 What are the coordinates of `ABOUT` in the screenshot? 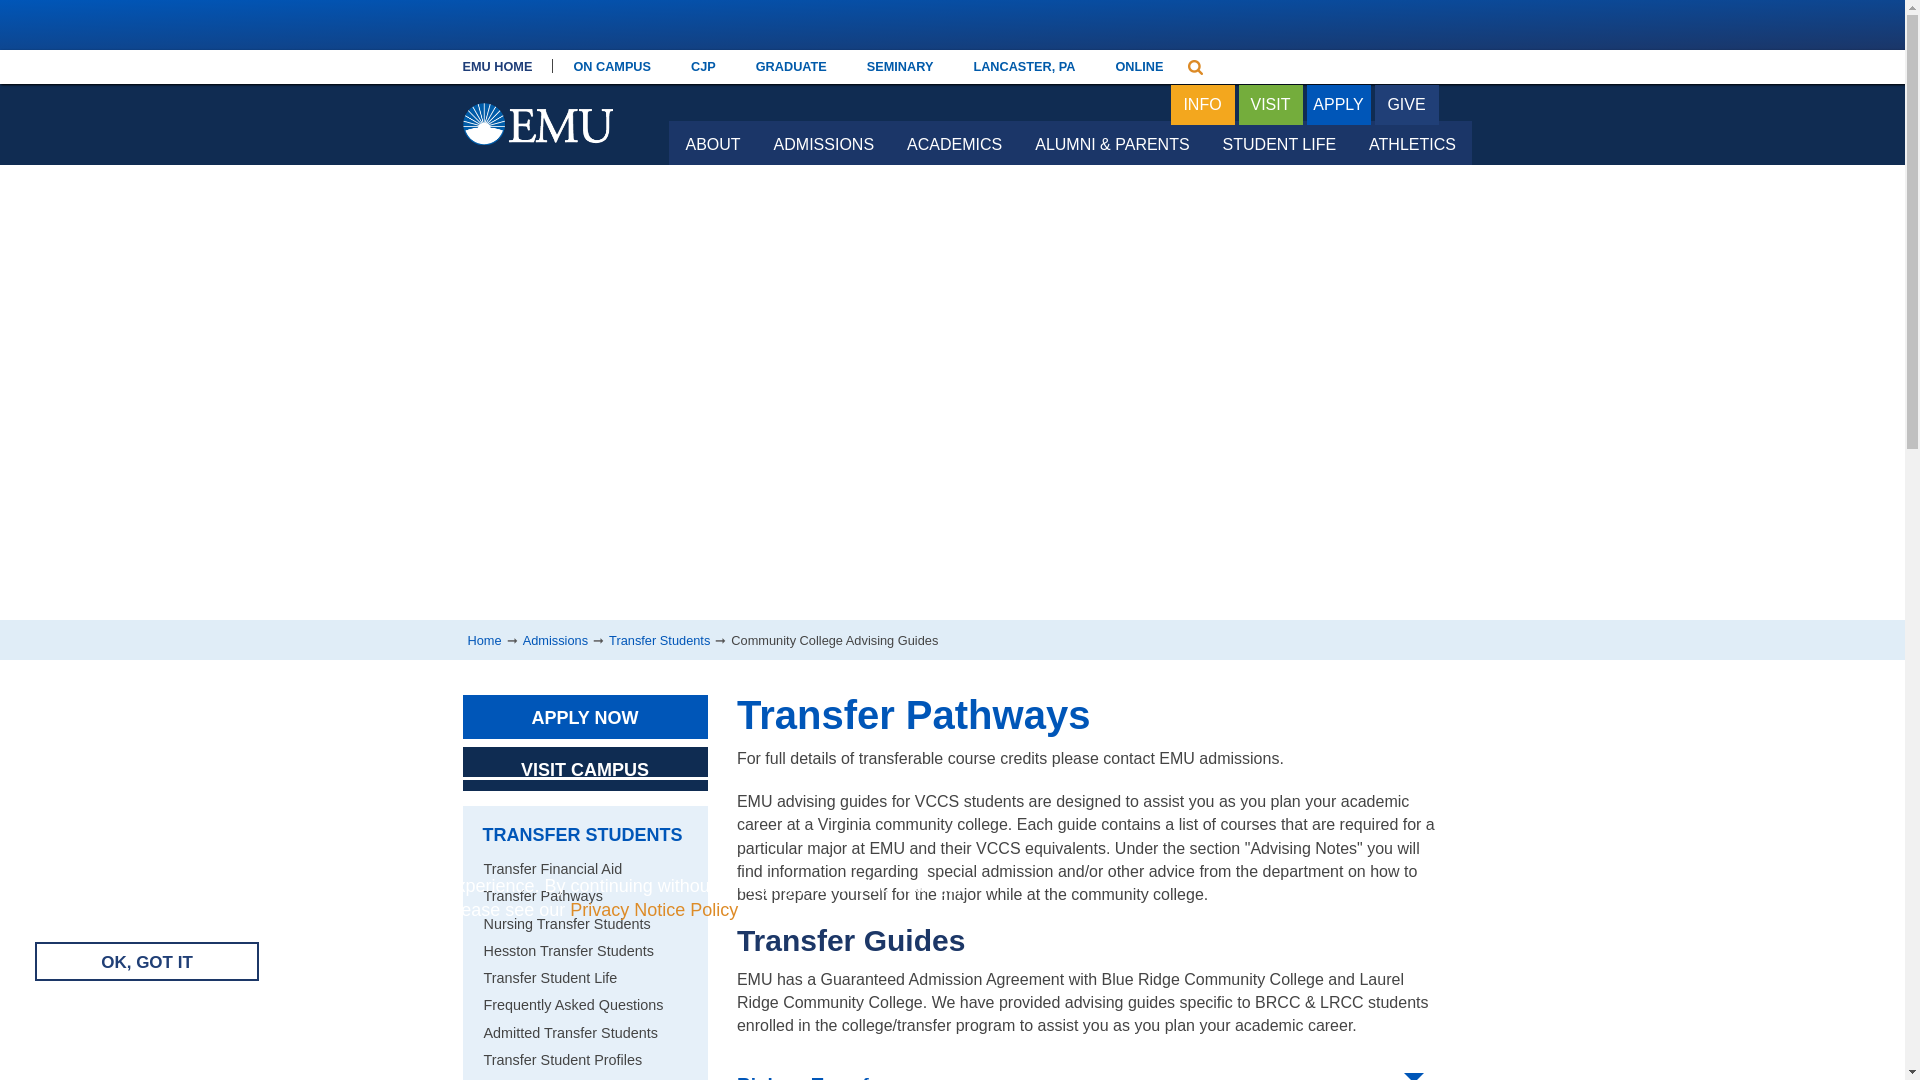 It's located at (712, 142).